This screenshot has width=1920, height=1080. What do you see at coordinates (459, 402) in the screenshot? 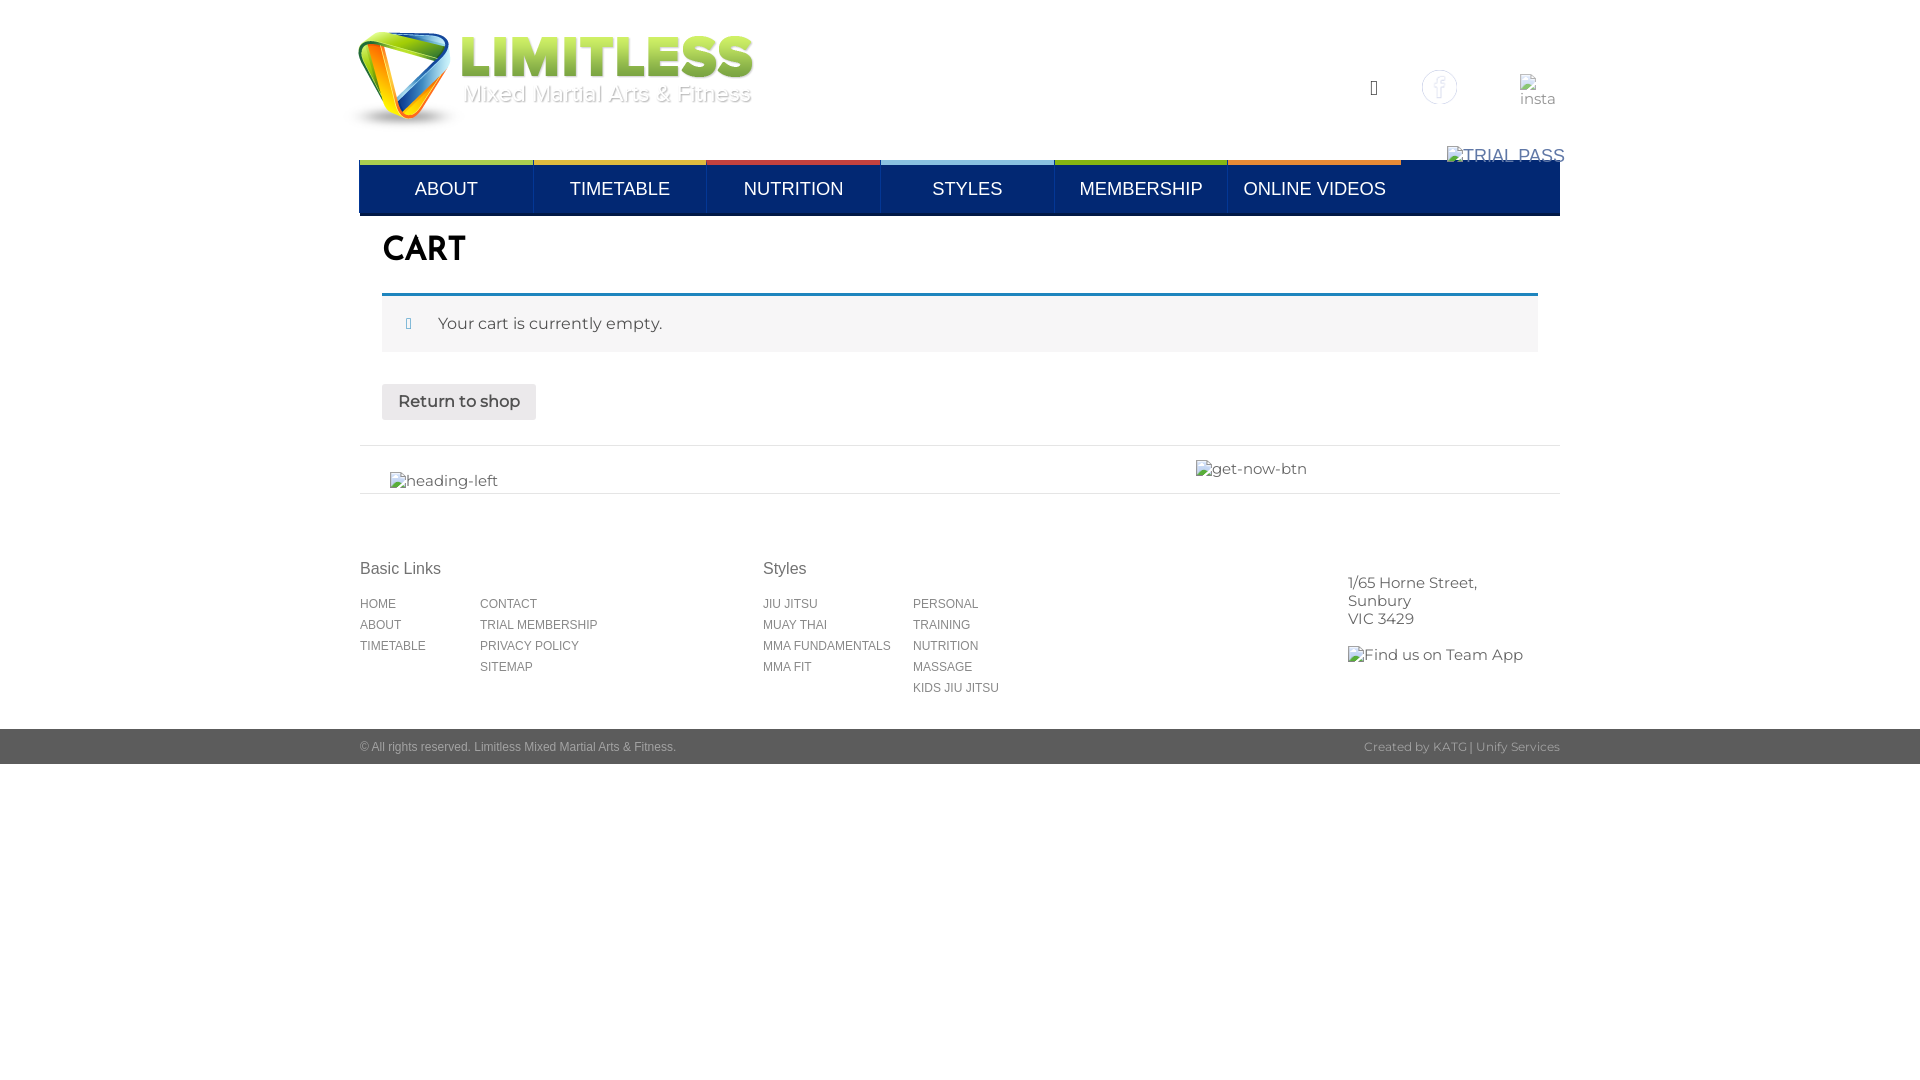
I see `Return to shop` at bounding box center [459, 402].